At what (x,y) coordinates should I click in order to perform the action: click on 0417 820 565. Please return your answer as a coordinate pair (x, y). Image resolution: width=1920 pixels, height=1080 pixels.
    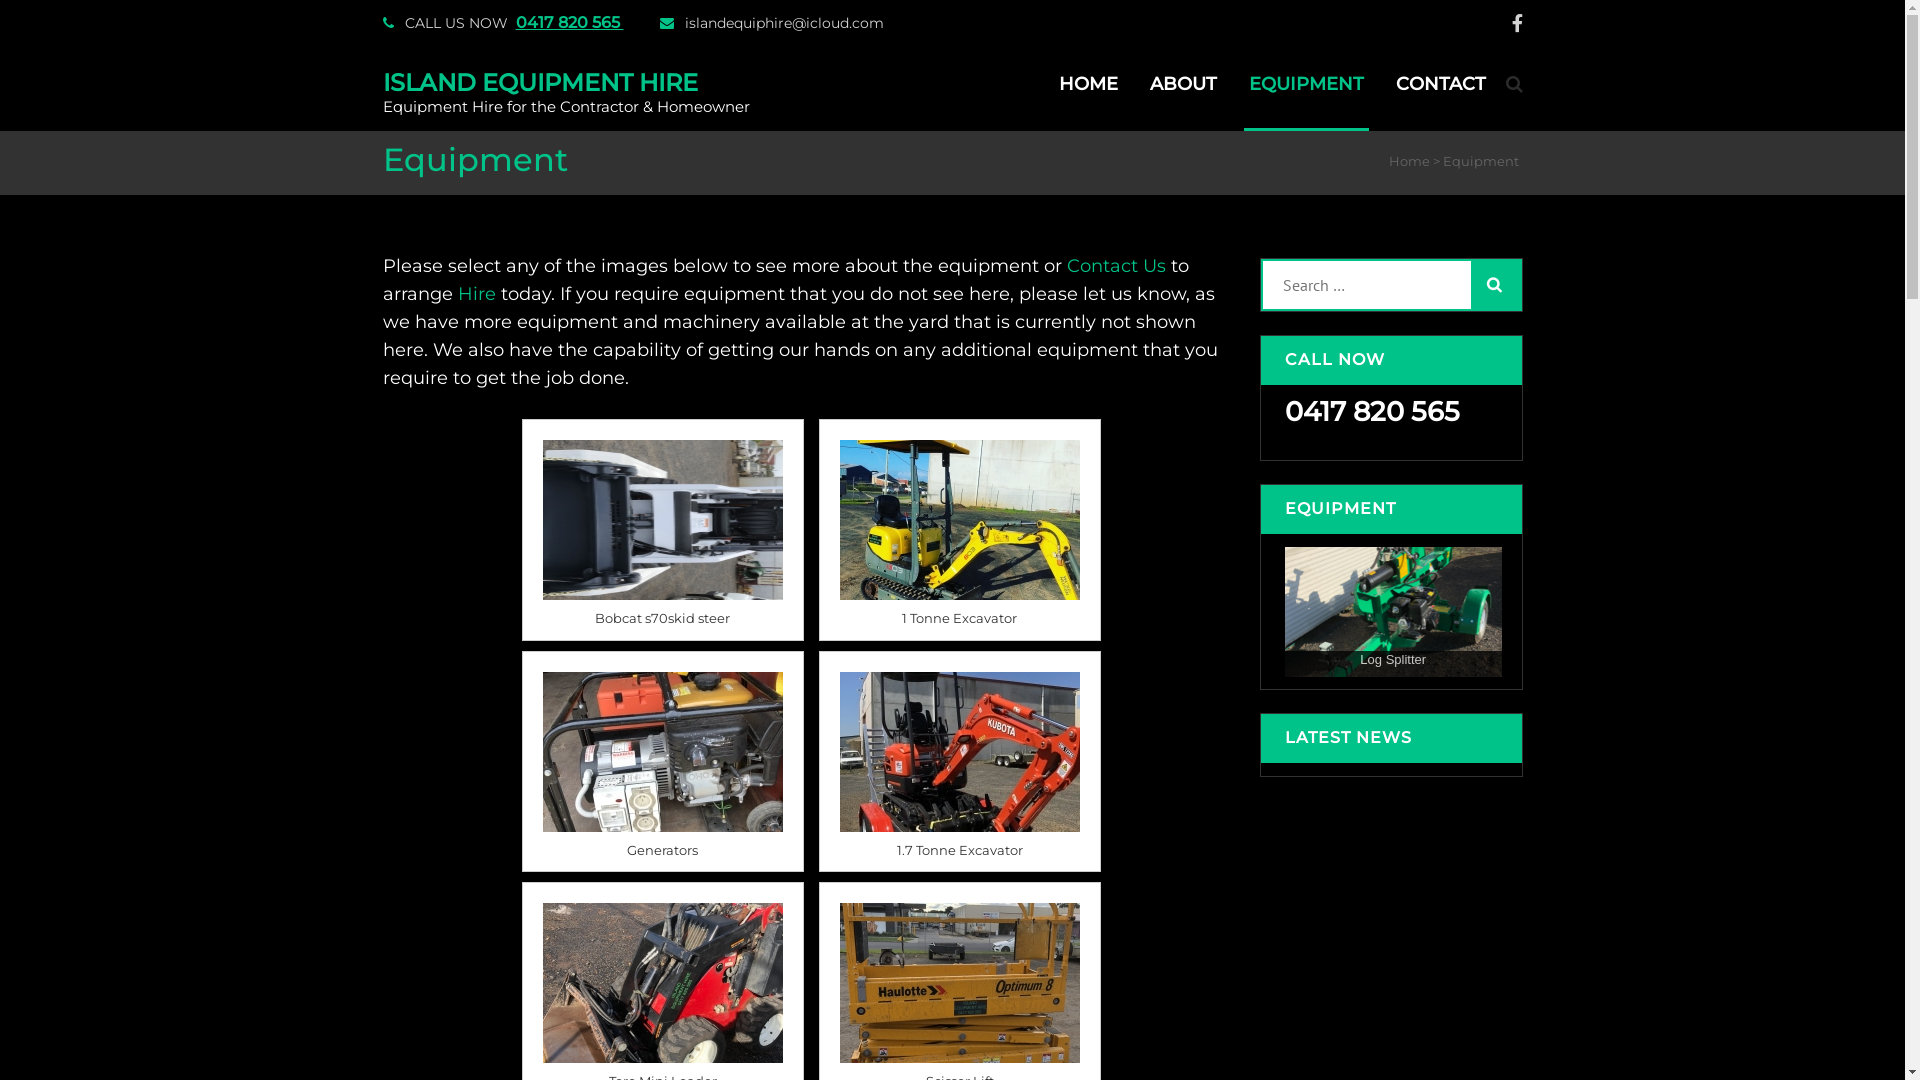
    Looking at the image, I should click on (568, 23).